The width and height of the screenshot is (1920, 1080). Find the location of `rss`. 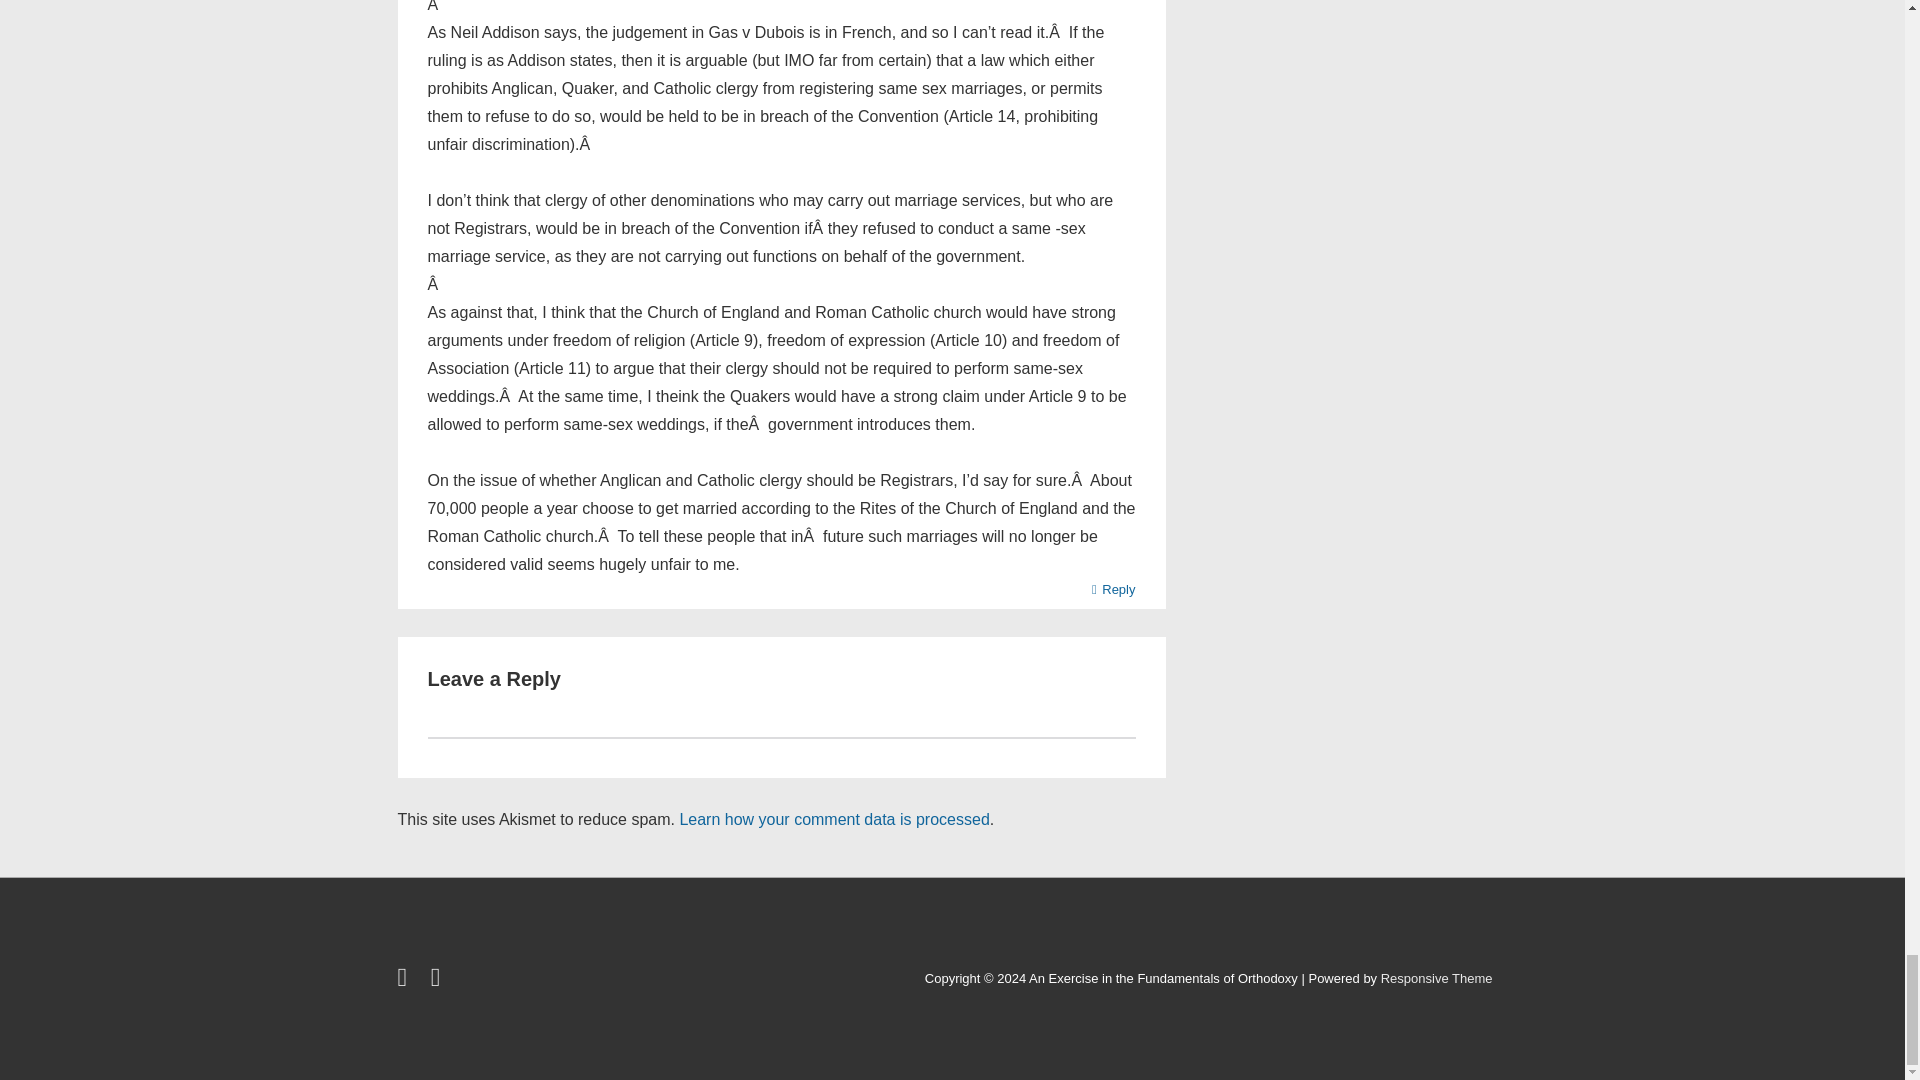

rss is located at coordinates (438, 980).